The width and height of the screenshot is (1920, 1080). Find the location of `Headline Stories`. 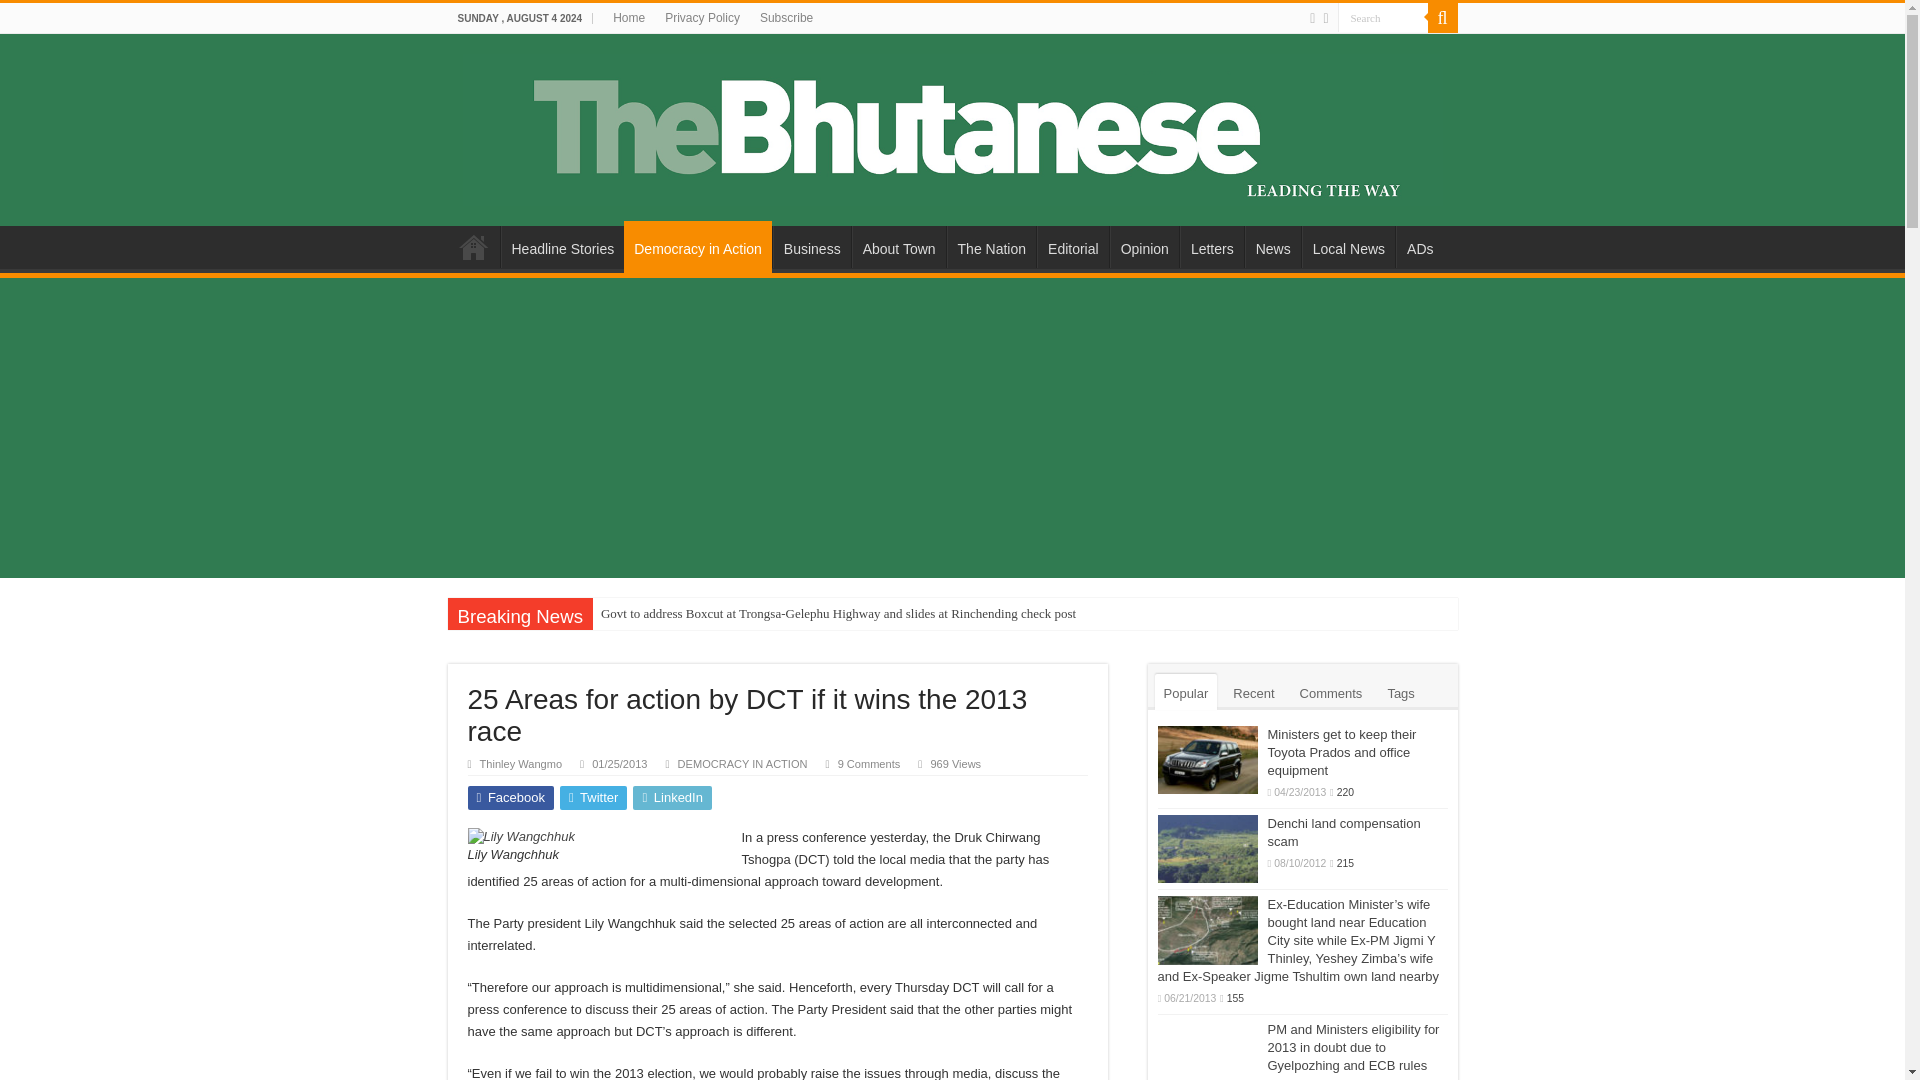

Headline Stories is located at coordinates (562, 246).